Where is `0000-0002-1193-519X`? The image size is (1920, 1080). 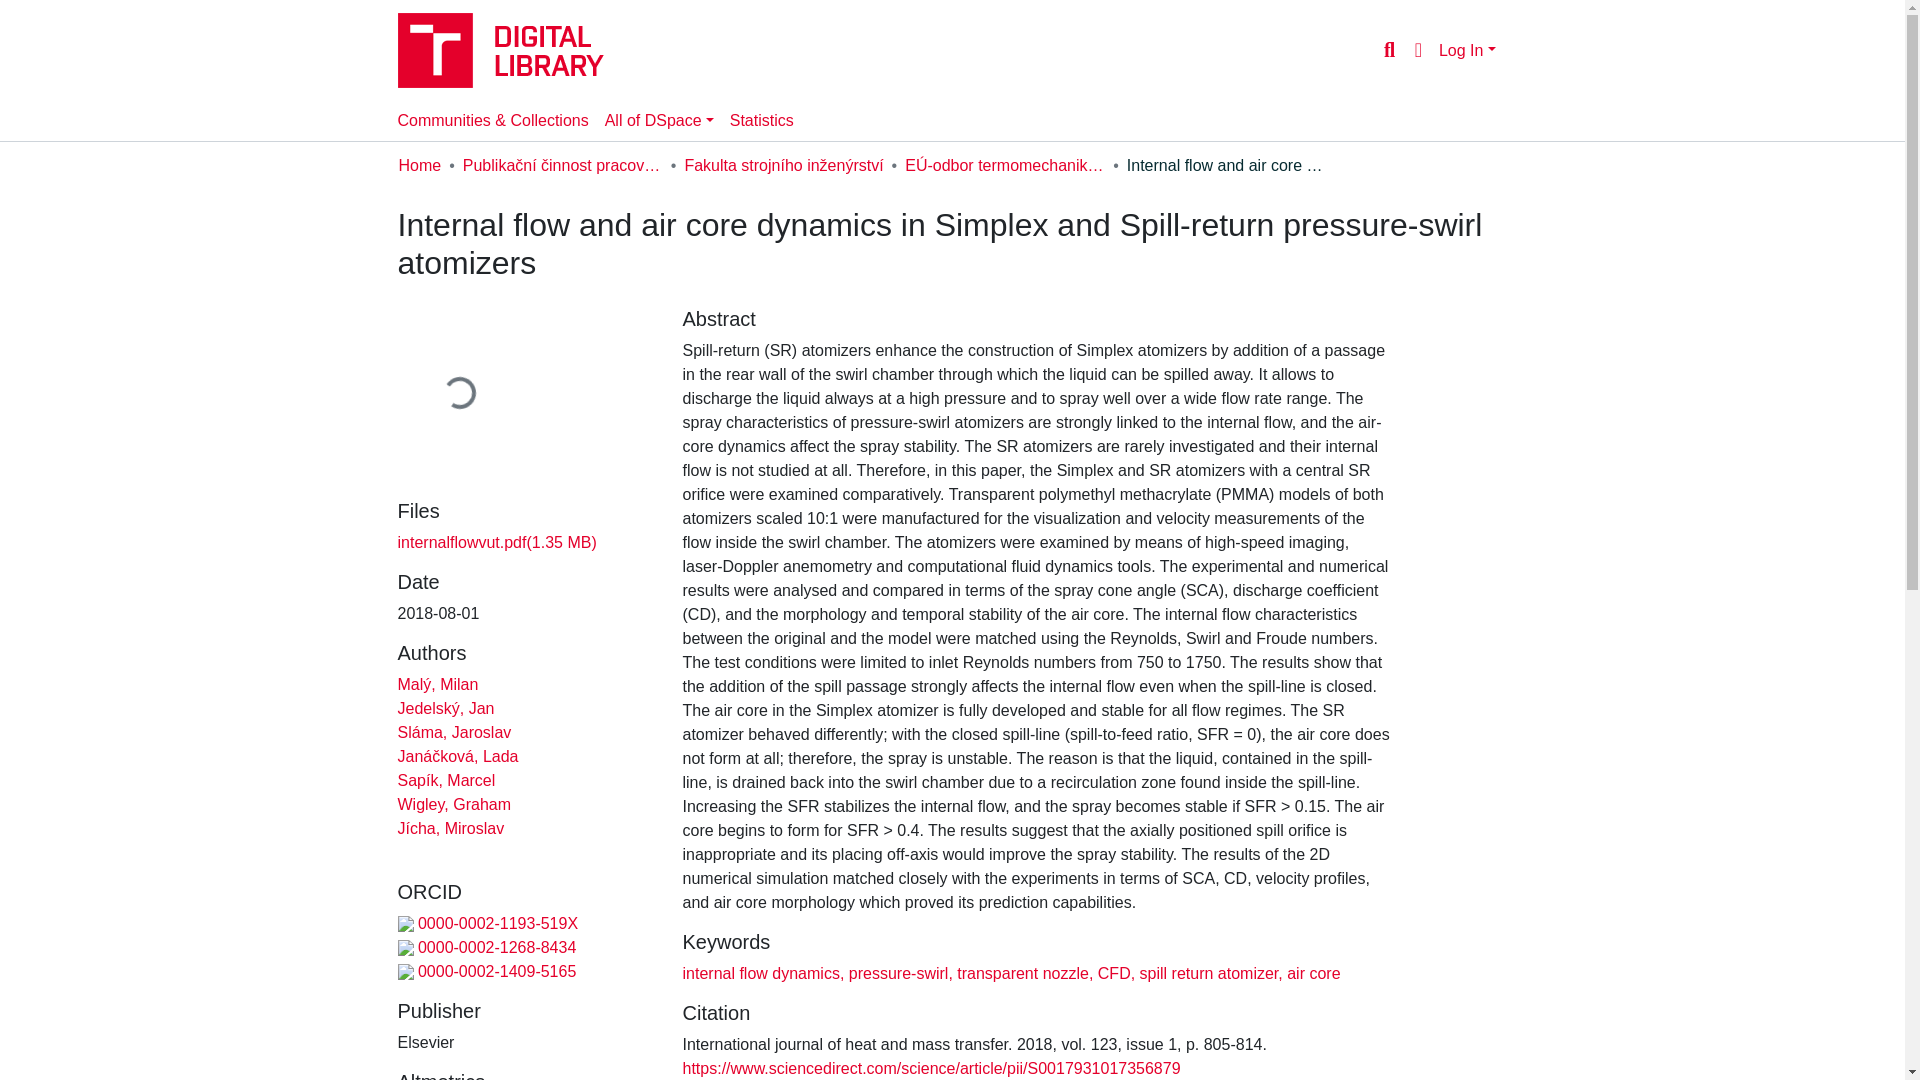 0000-0002-1193-519X is located at coordinates (488, 923).